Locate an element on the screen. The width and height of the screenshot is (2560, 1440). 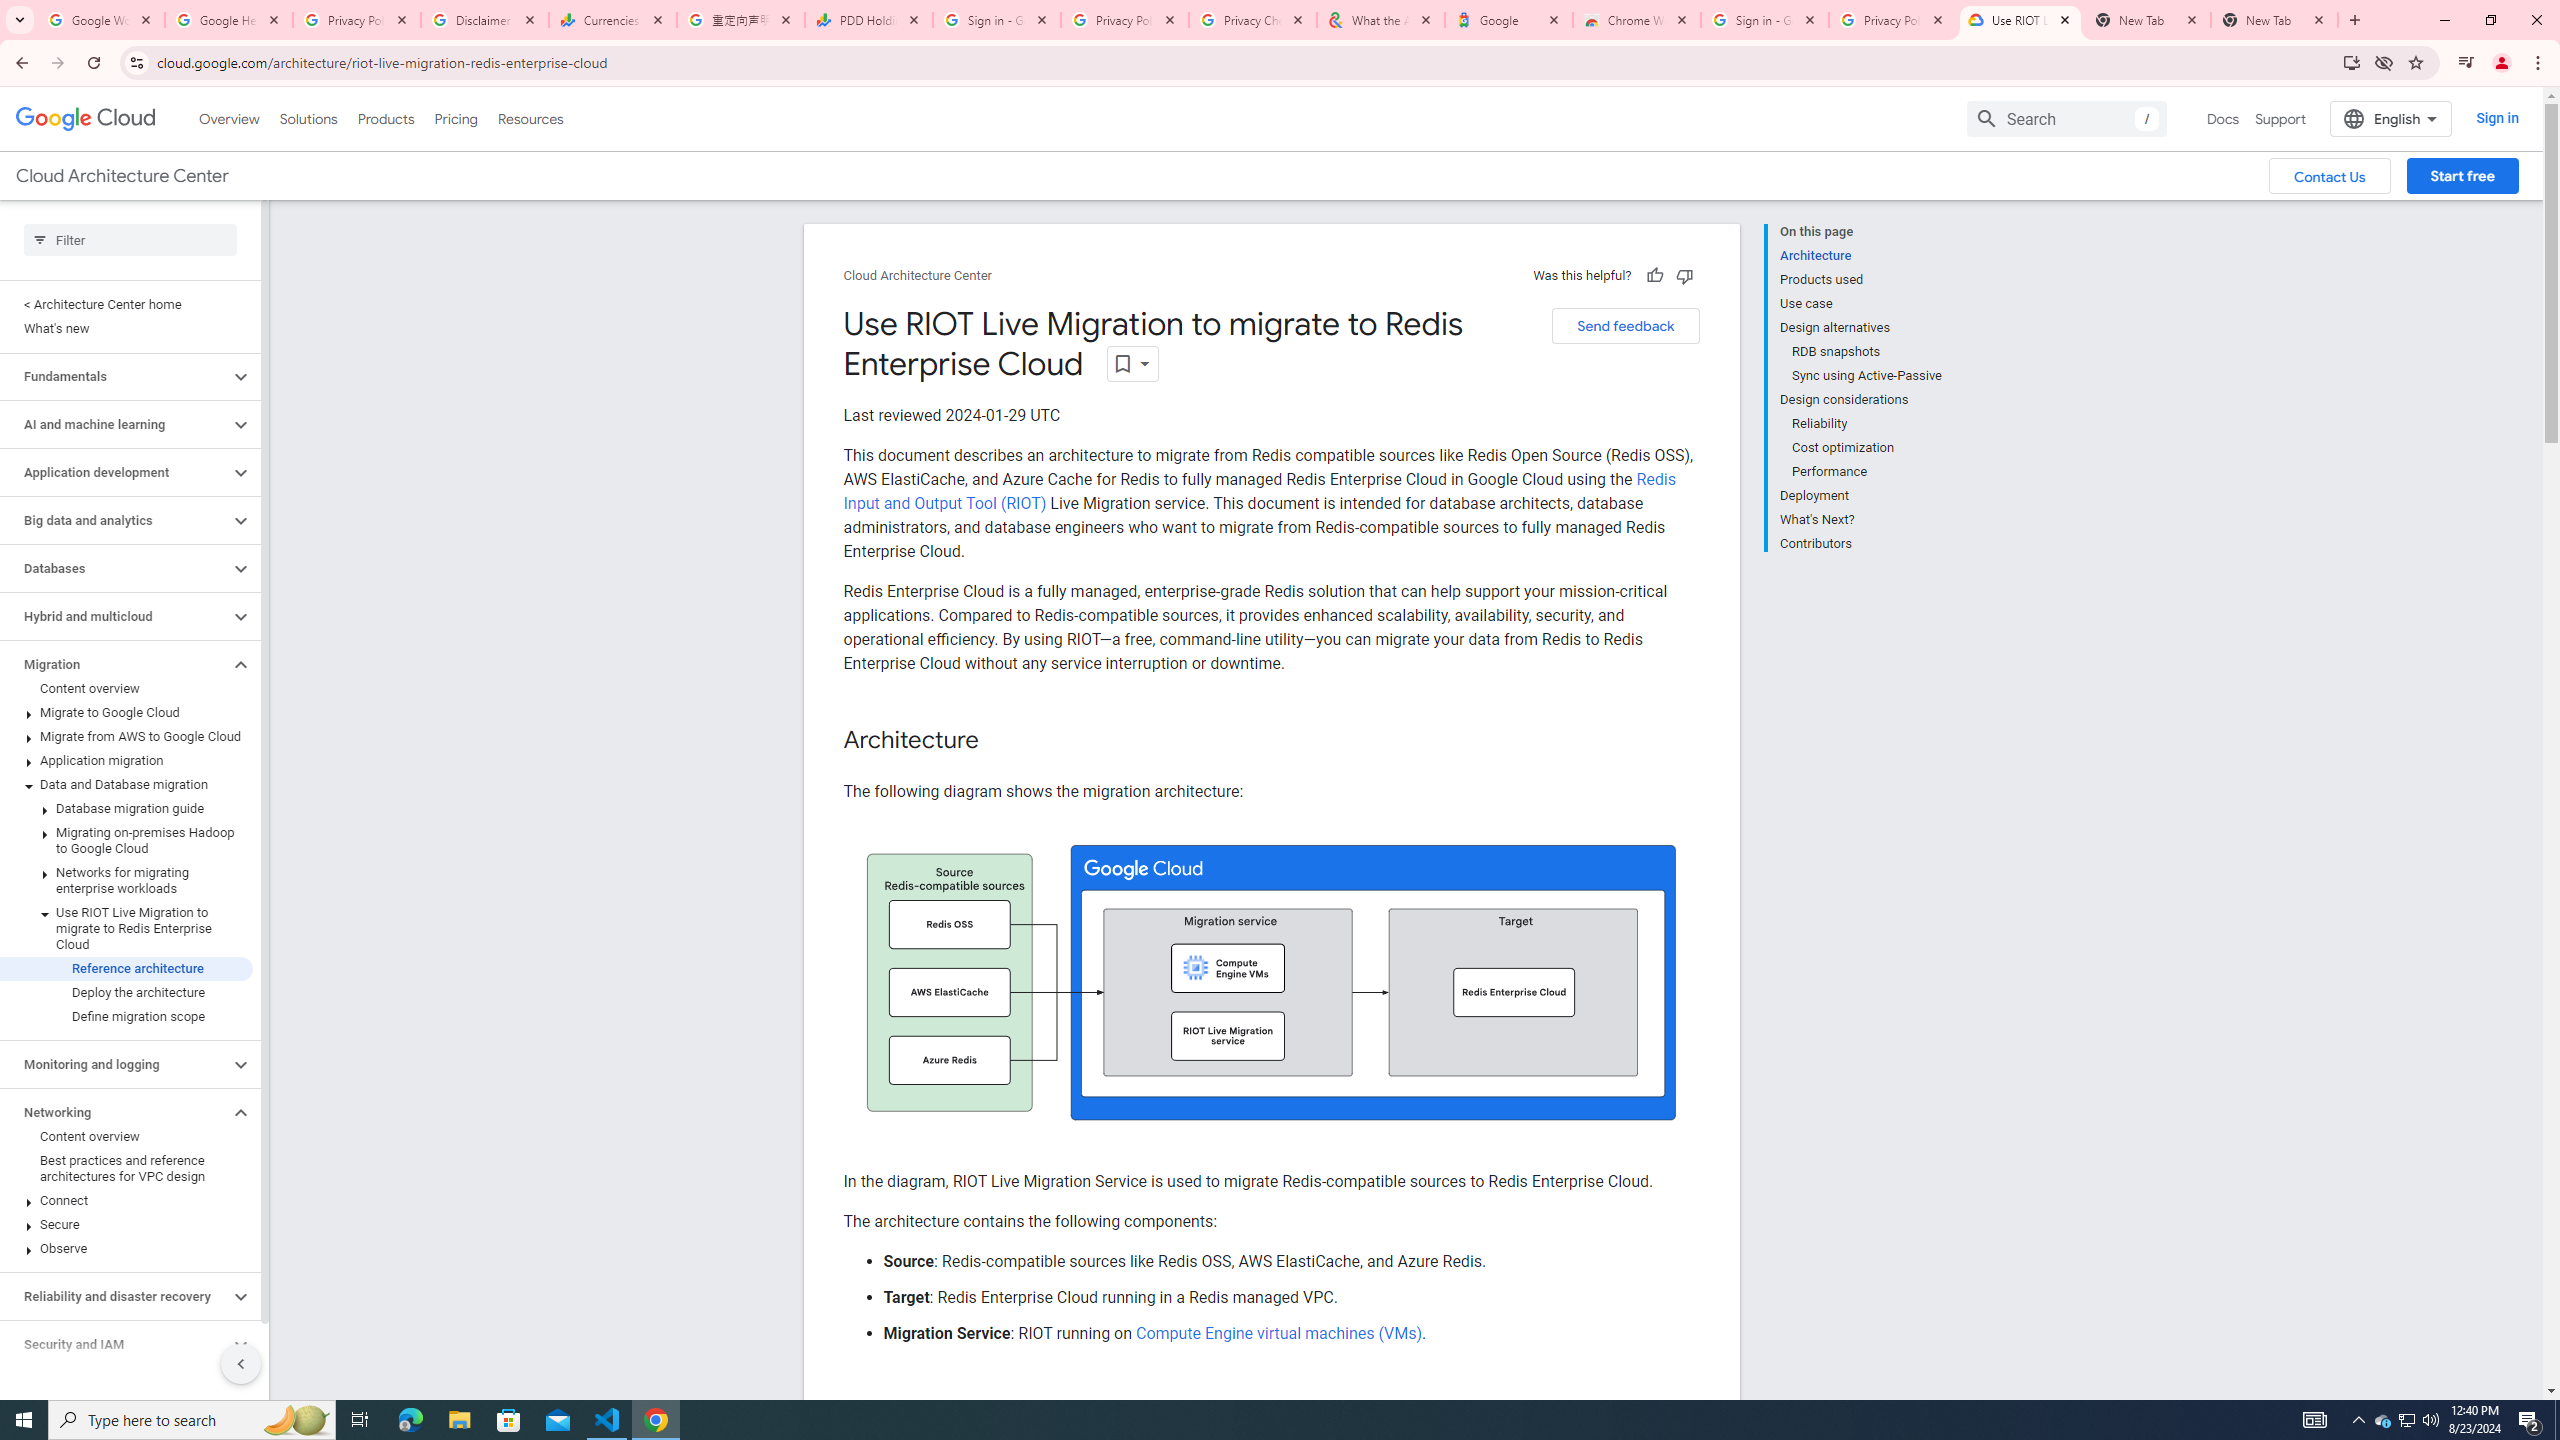
Type to filter is located at coordinates (130, 240).